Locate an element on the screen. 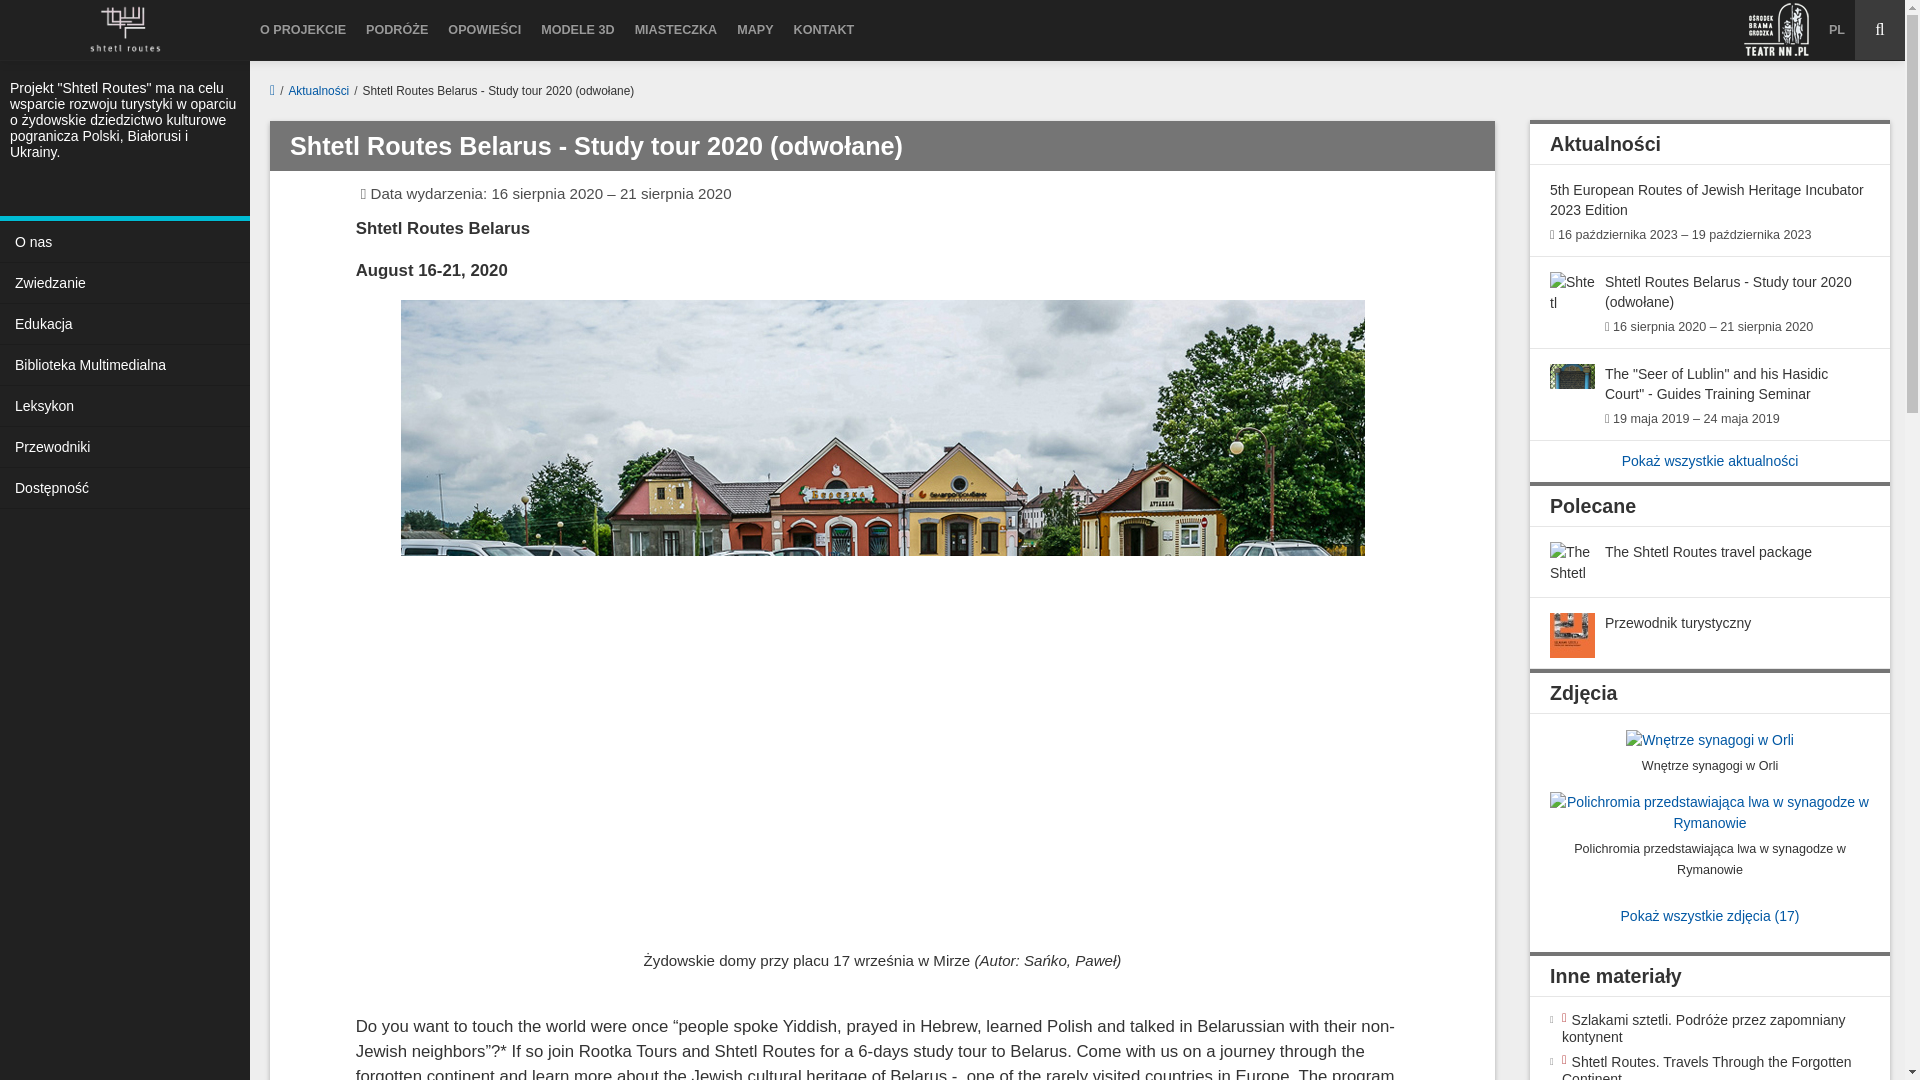  O PROJEKCIE is located at coordinates (302, 30).